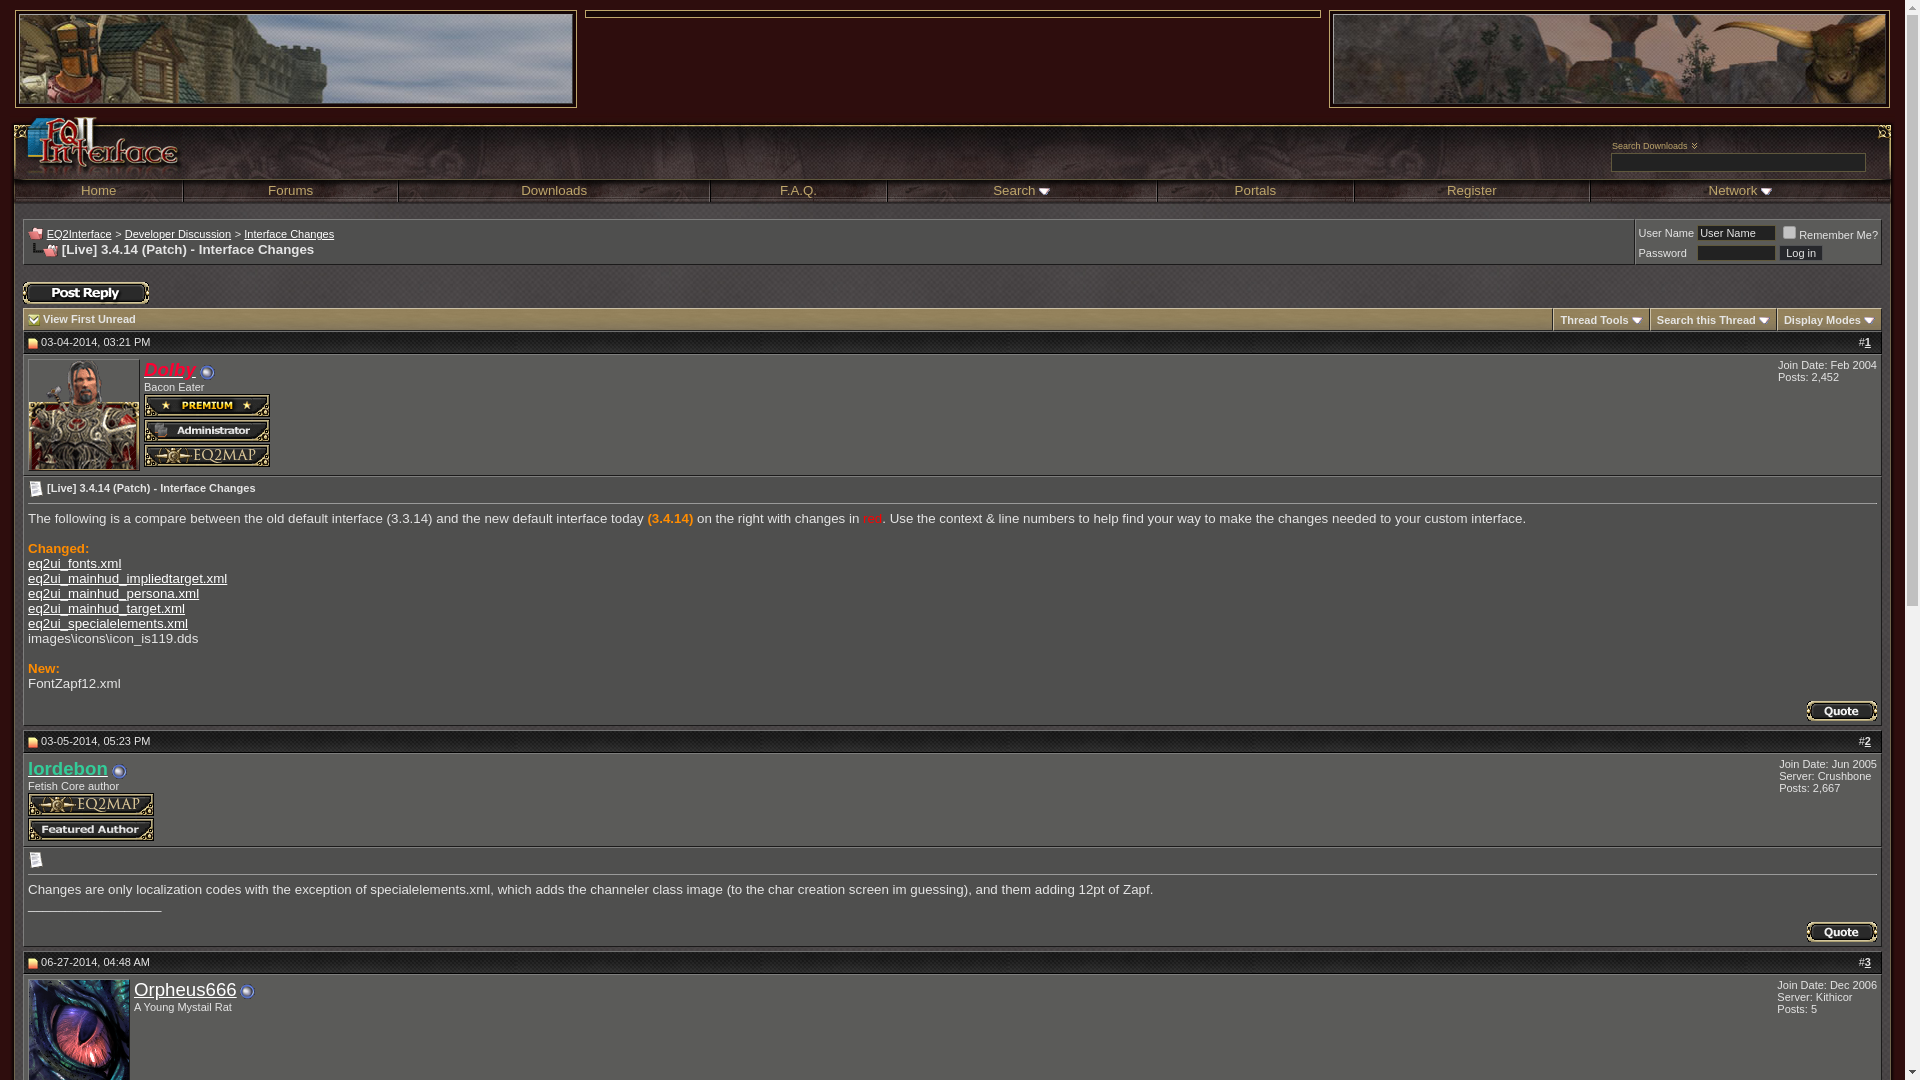 The width and height of the screenshot is (1920, 1080). Describe the element at coordinates (96, 147) in the screenshot. I see `EQ2Interface.com` at that location.